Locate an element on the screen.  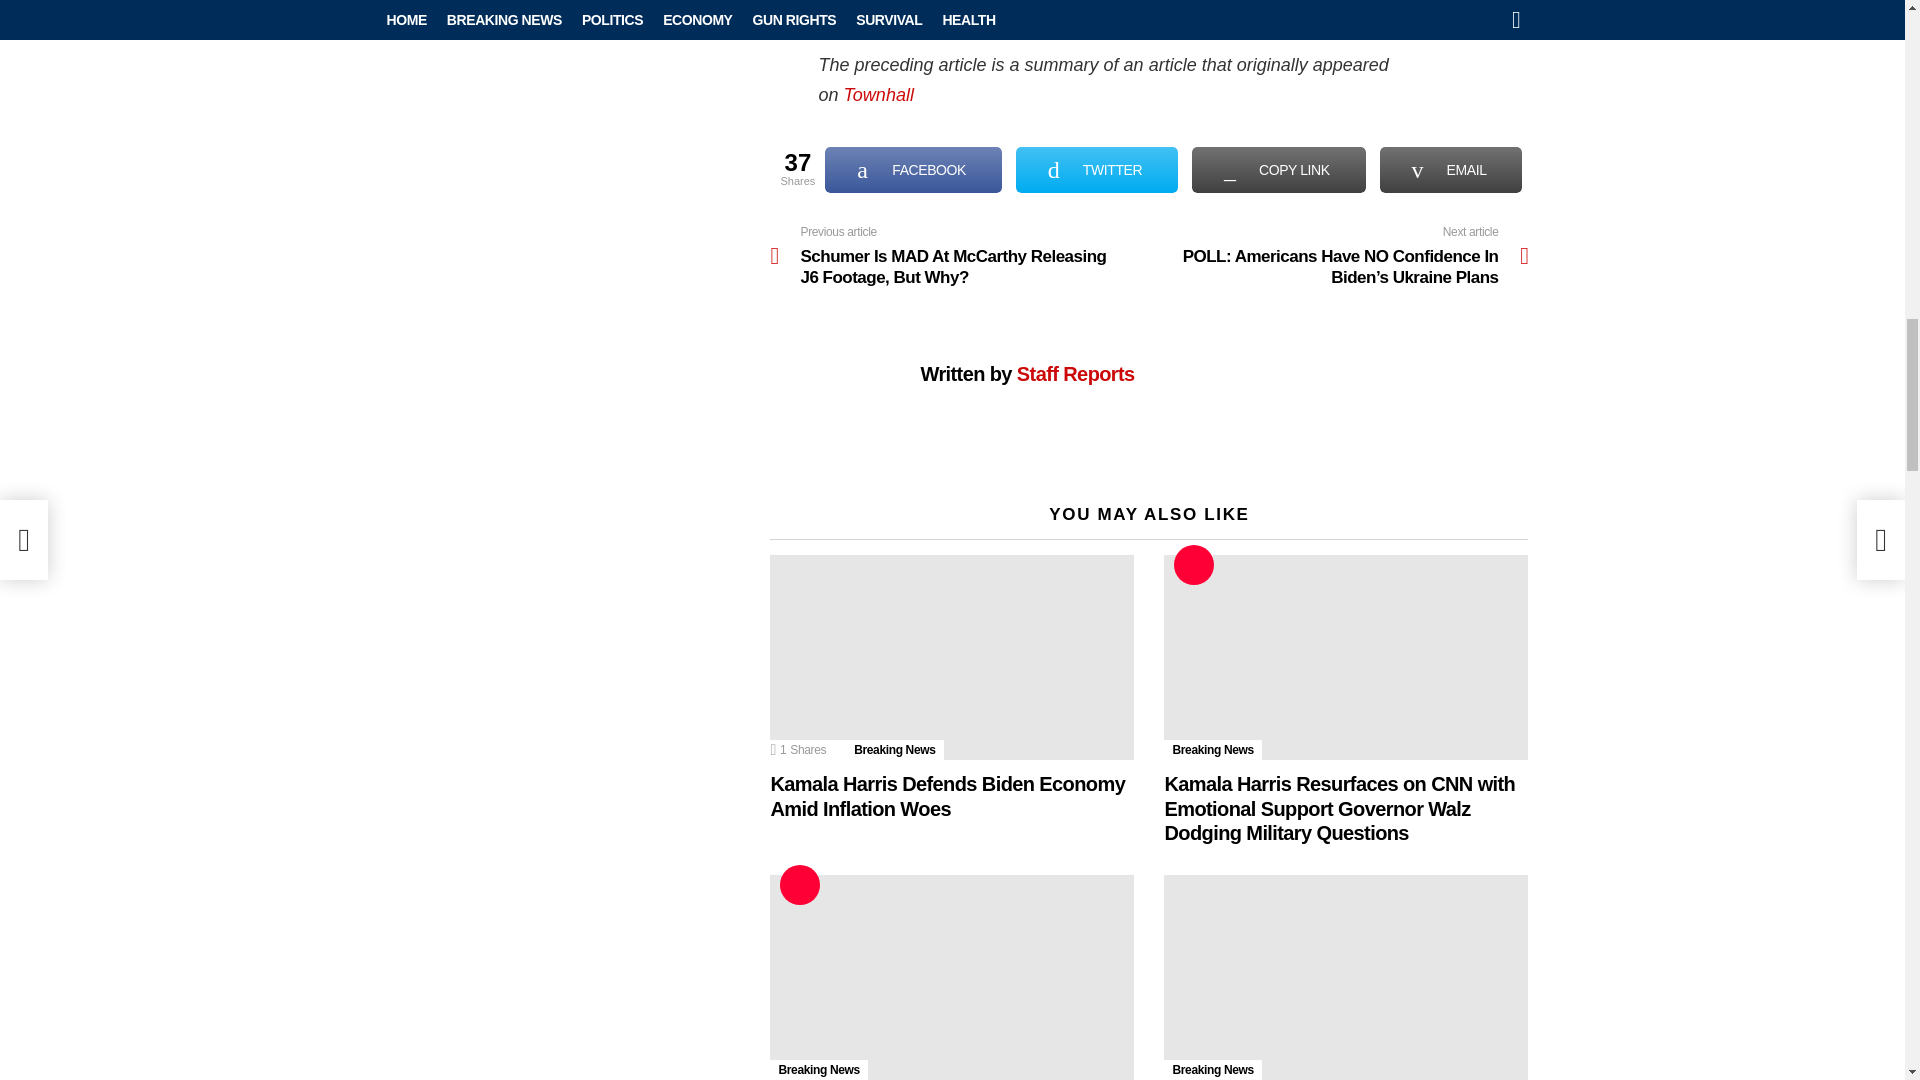
Share on Facebook is located at coordinates (914, 170).